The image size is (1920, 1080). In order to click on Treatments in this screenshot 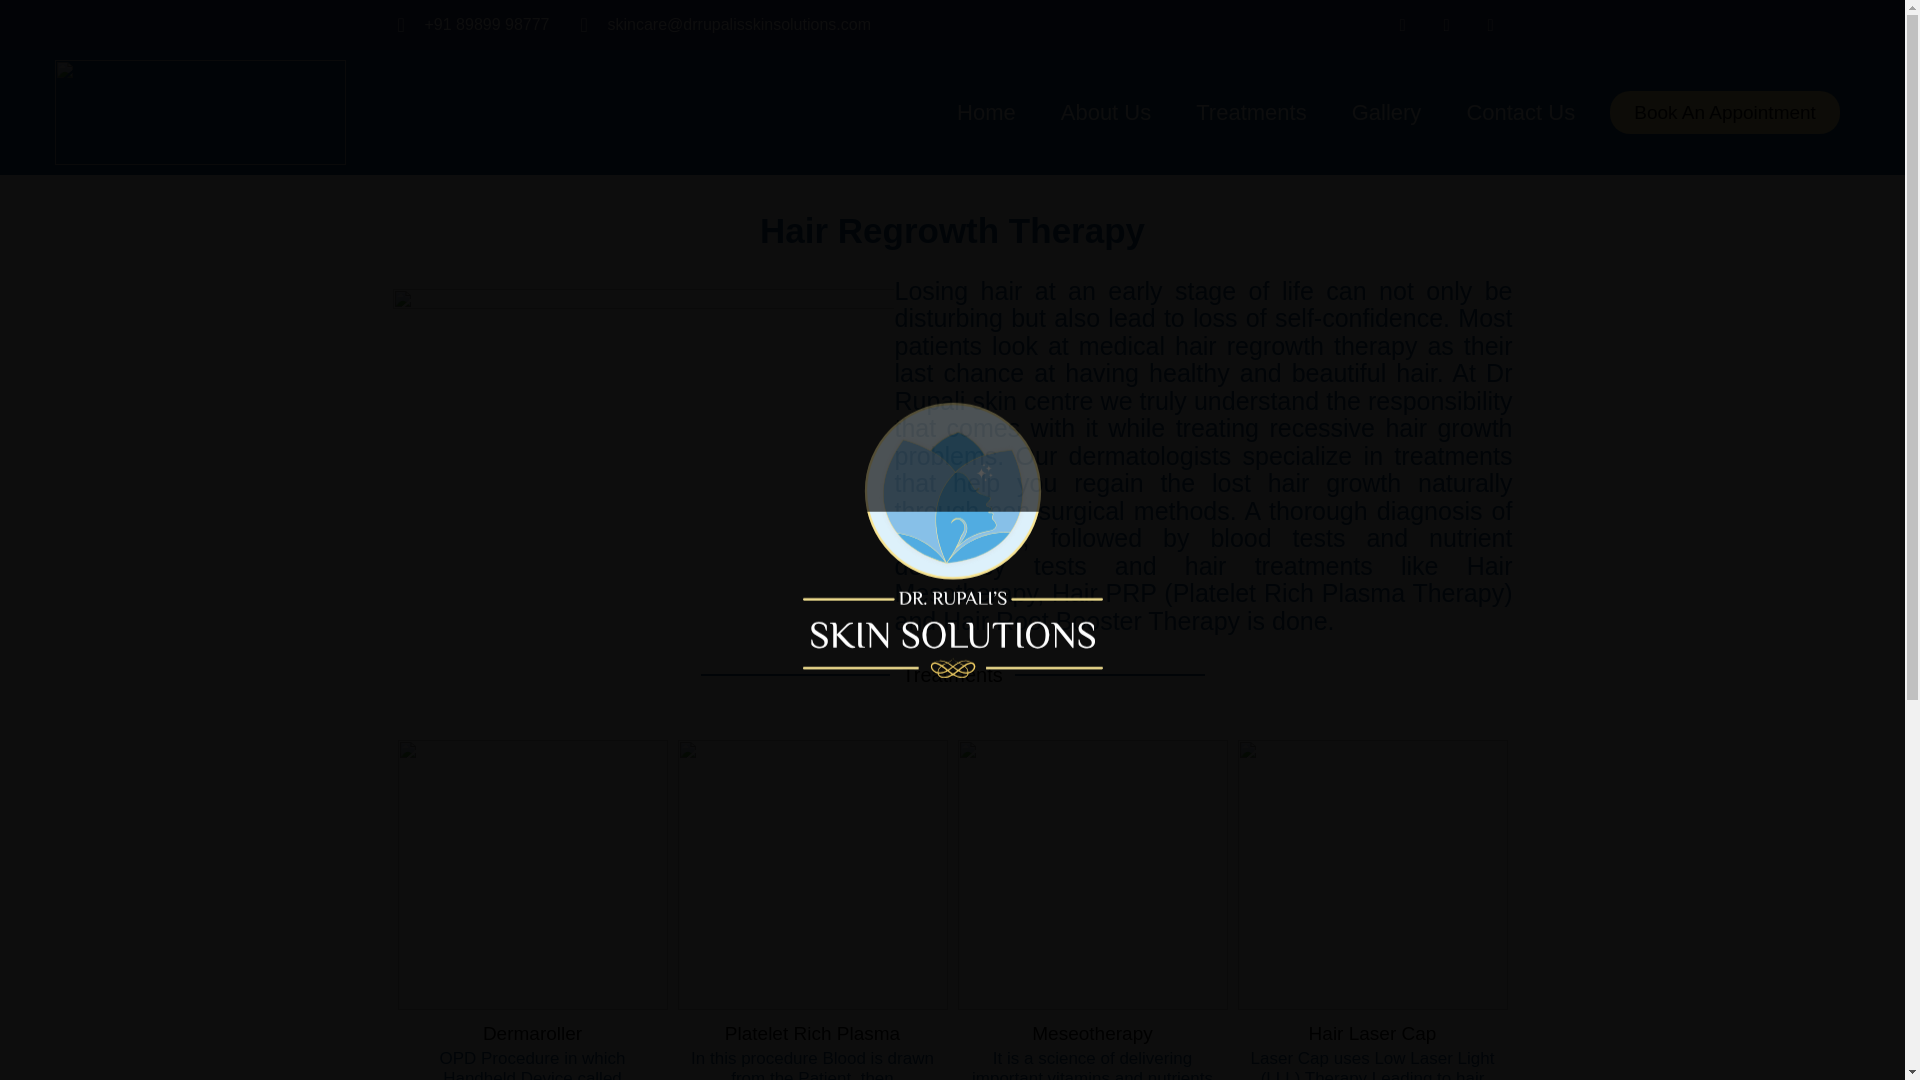, I will do `click(1250, 112)`.